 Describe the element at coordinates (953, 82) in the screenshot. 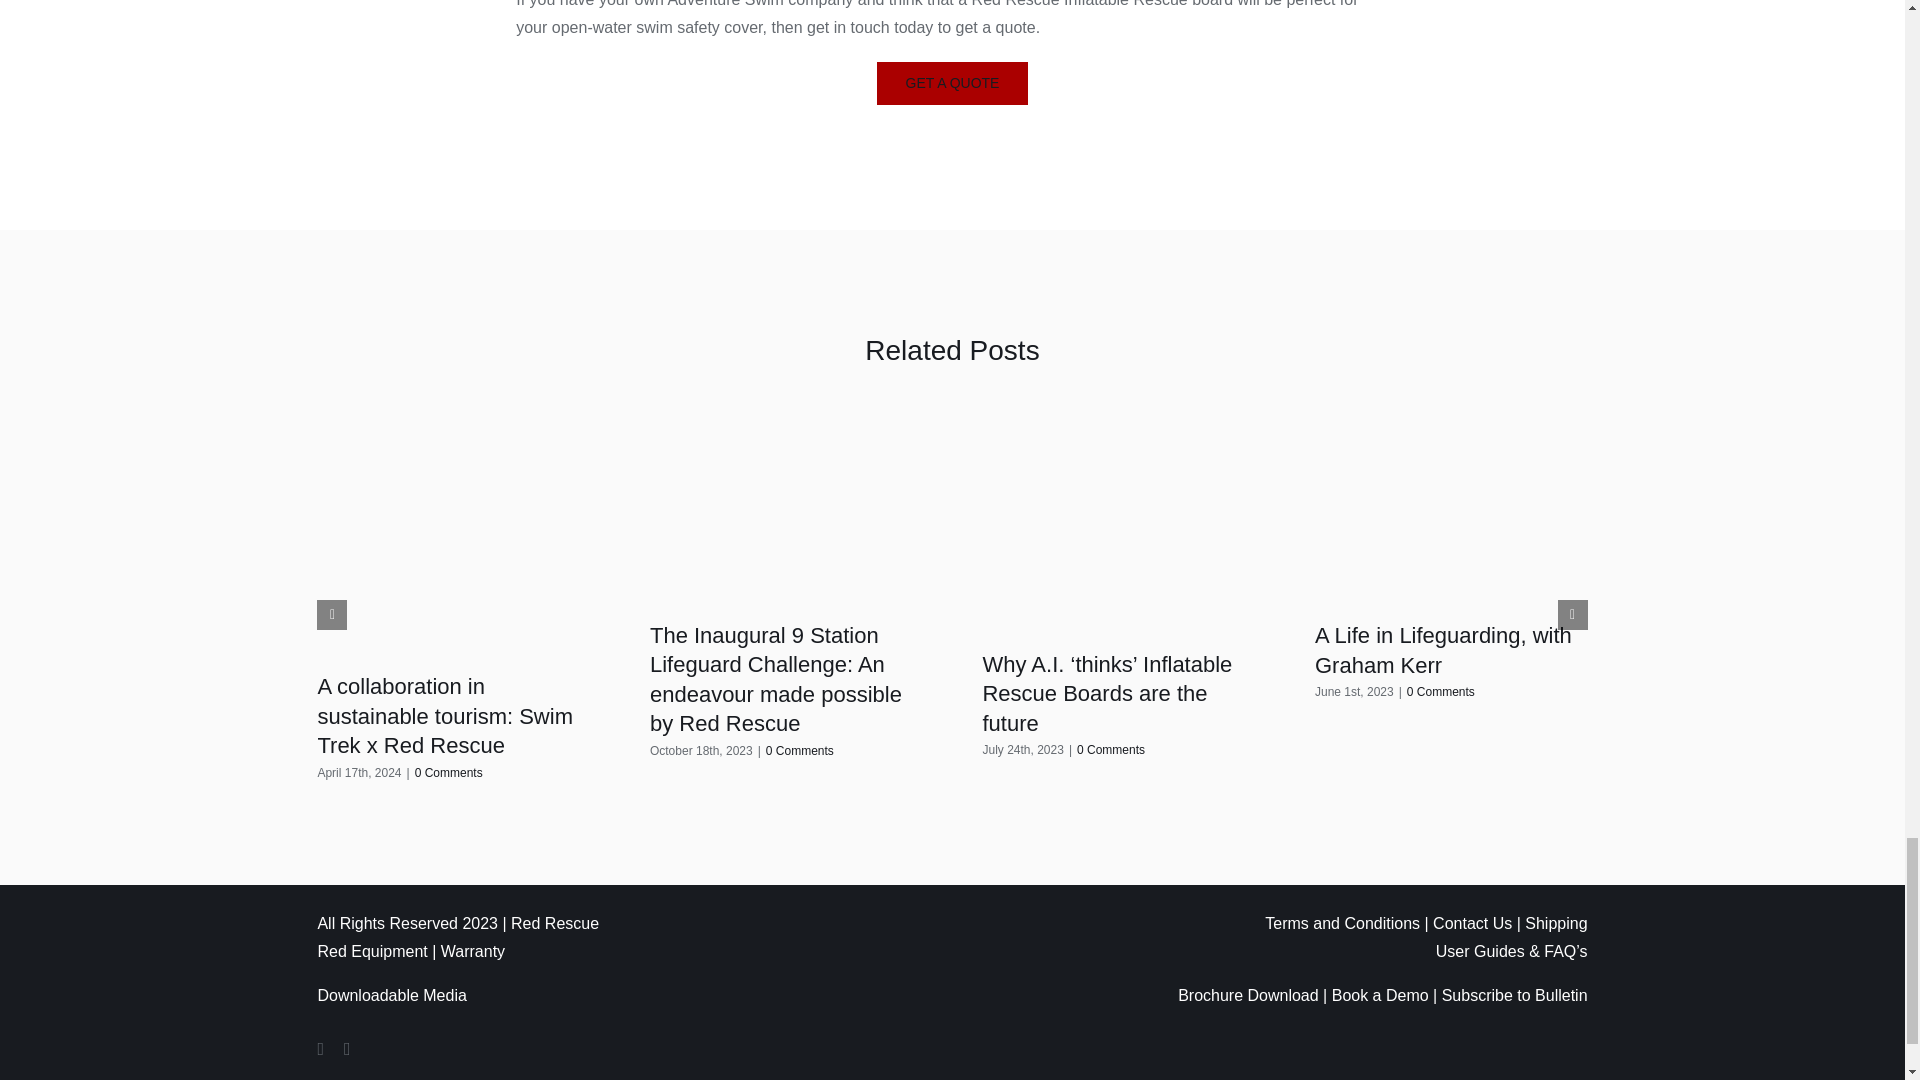

I see `GET A QUOTE` at that location.